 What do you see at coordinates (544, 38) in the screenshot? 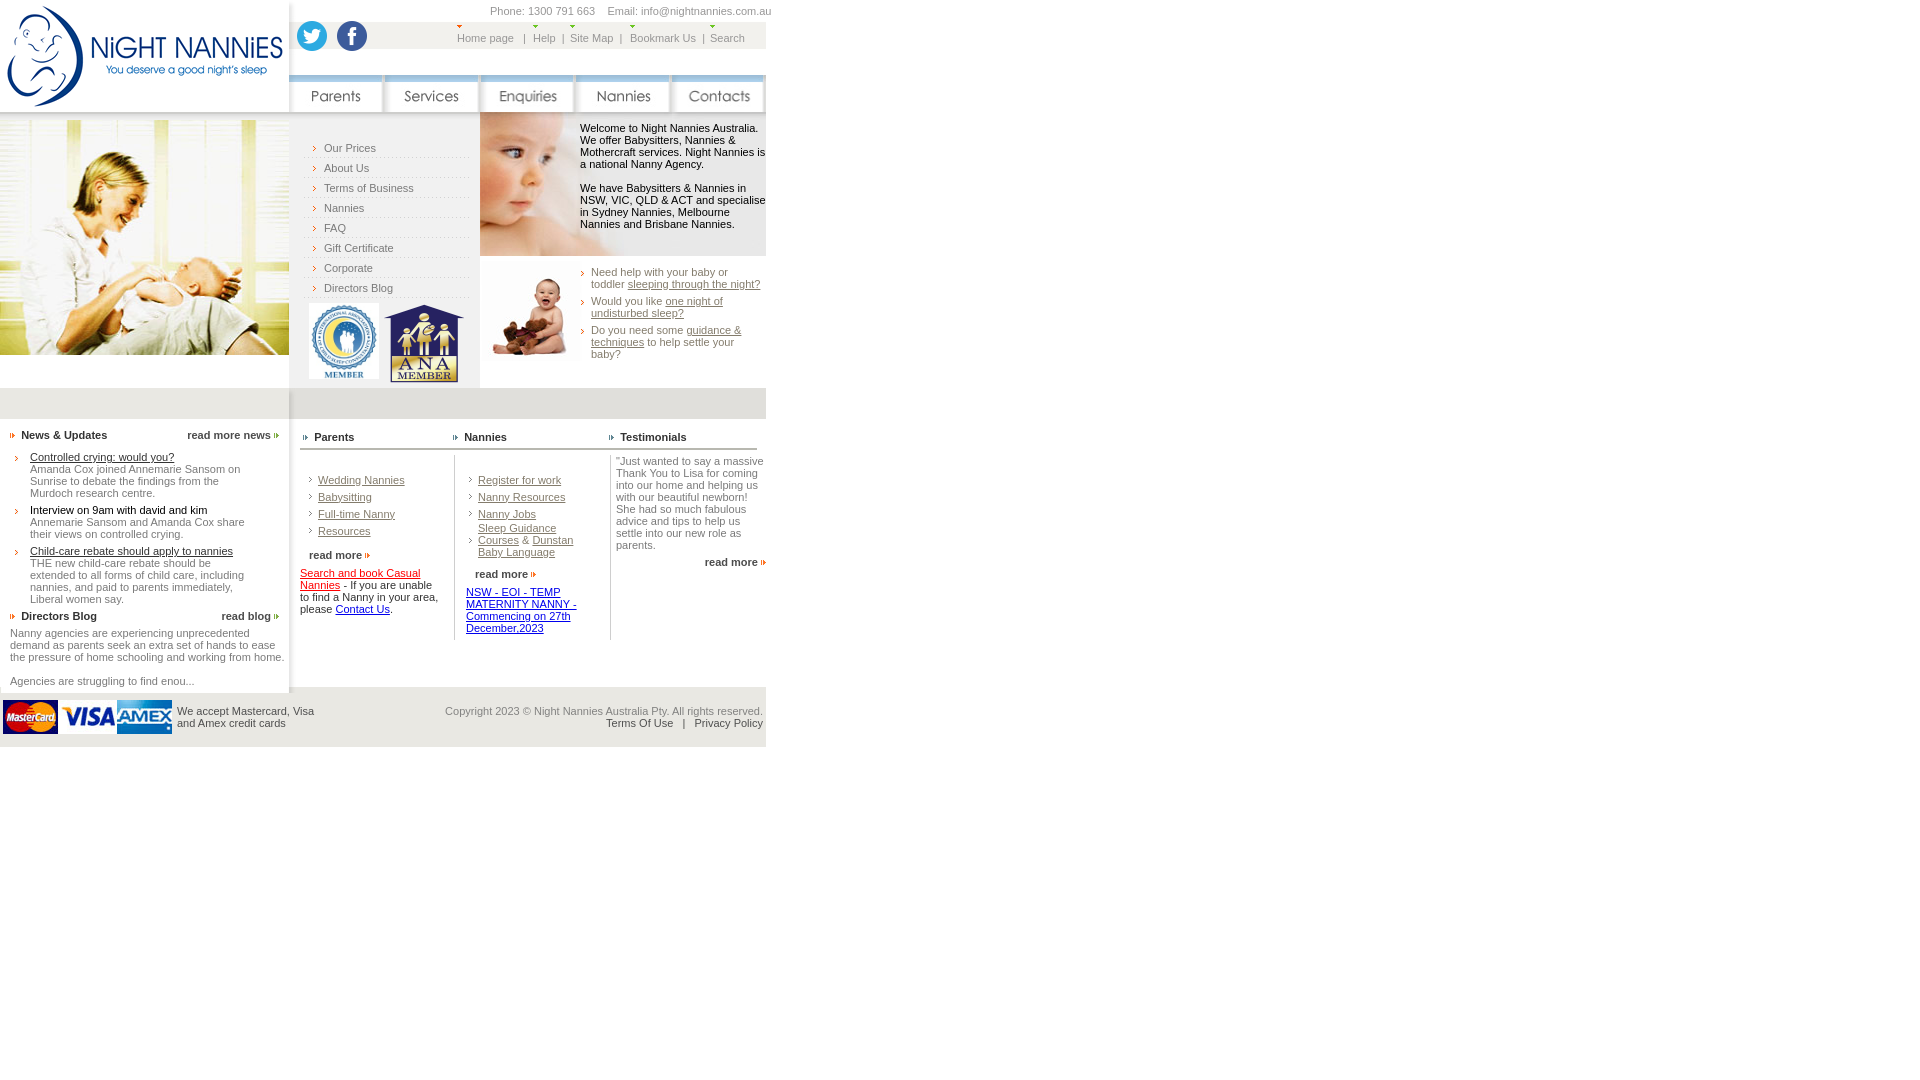
I see `Help` at bounding box center [544, 38].